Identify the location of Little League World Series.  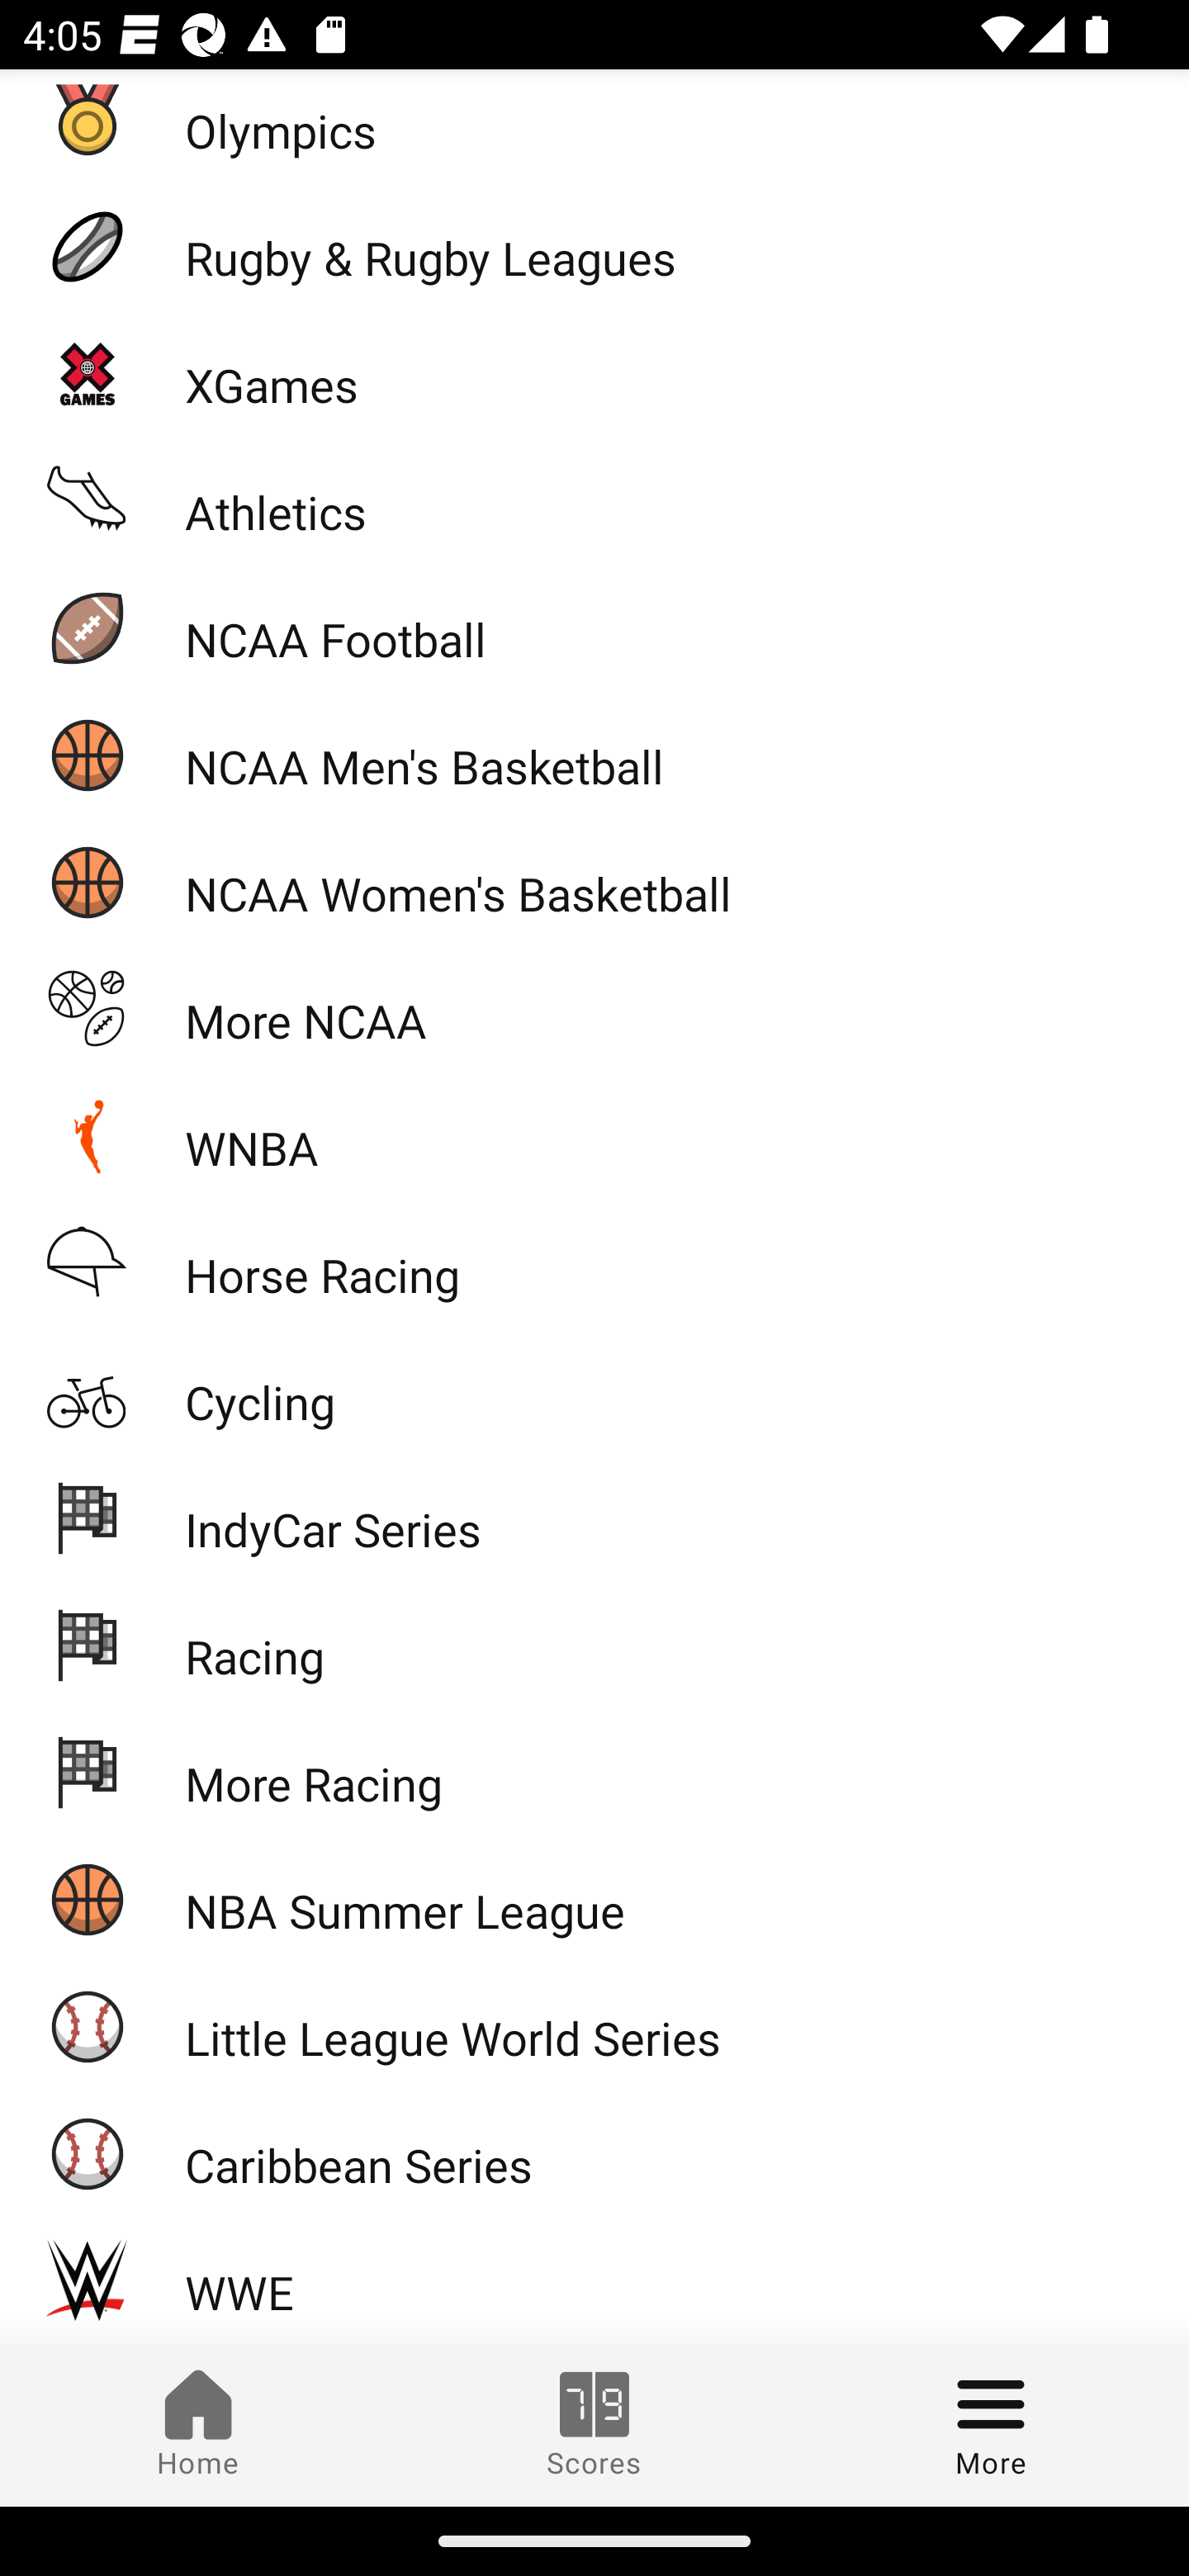
(594, 2026).